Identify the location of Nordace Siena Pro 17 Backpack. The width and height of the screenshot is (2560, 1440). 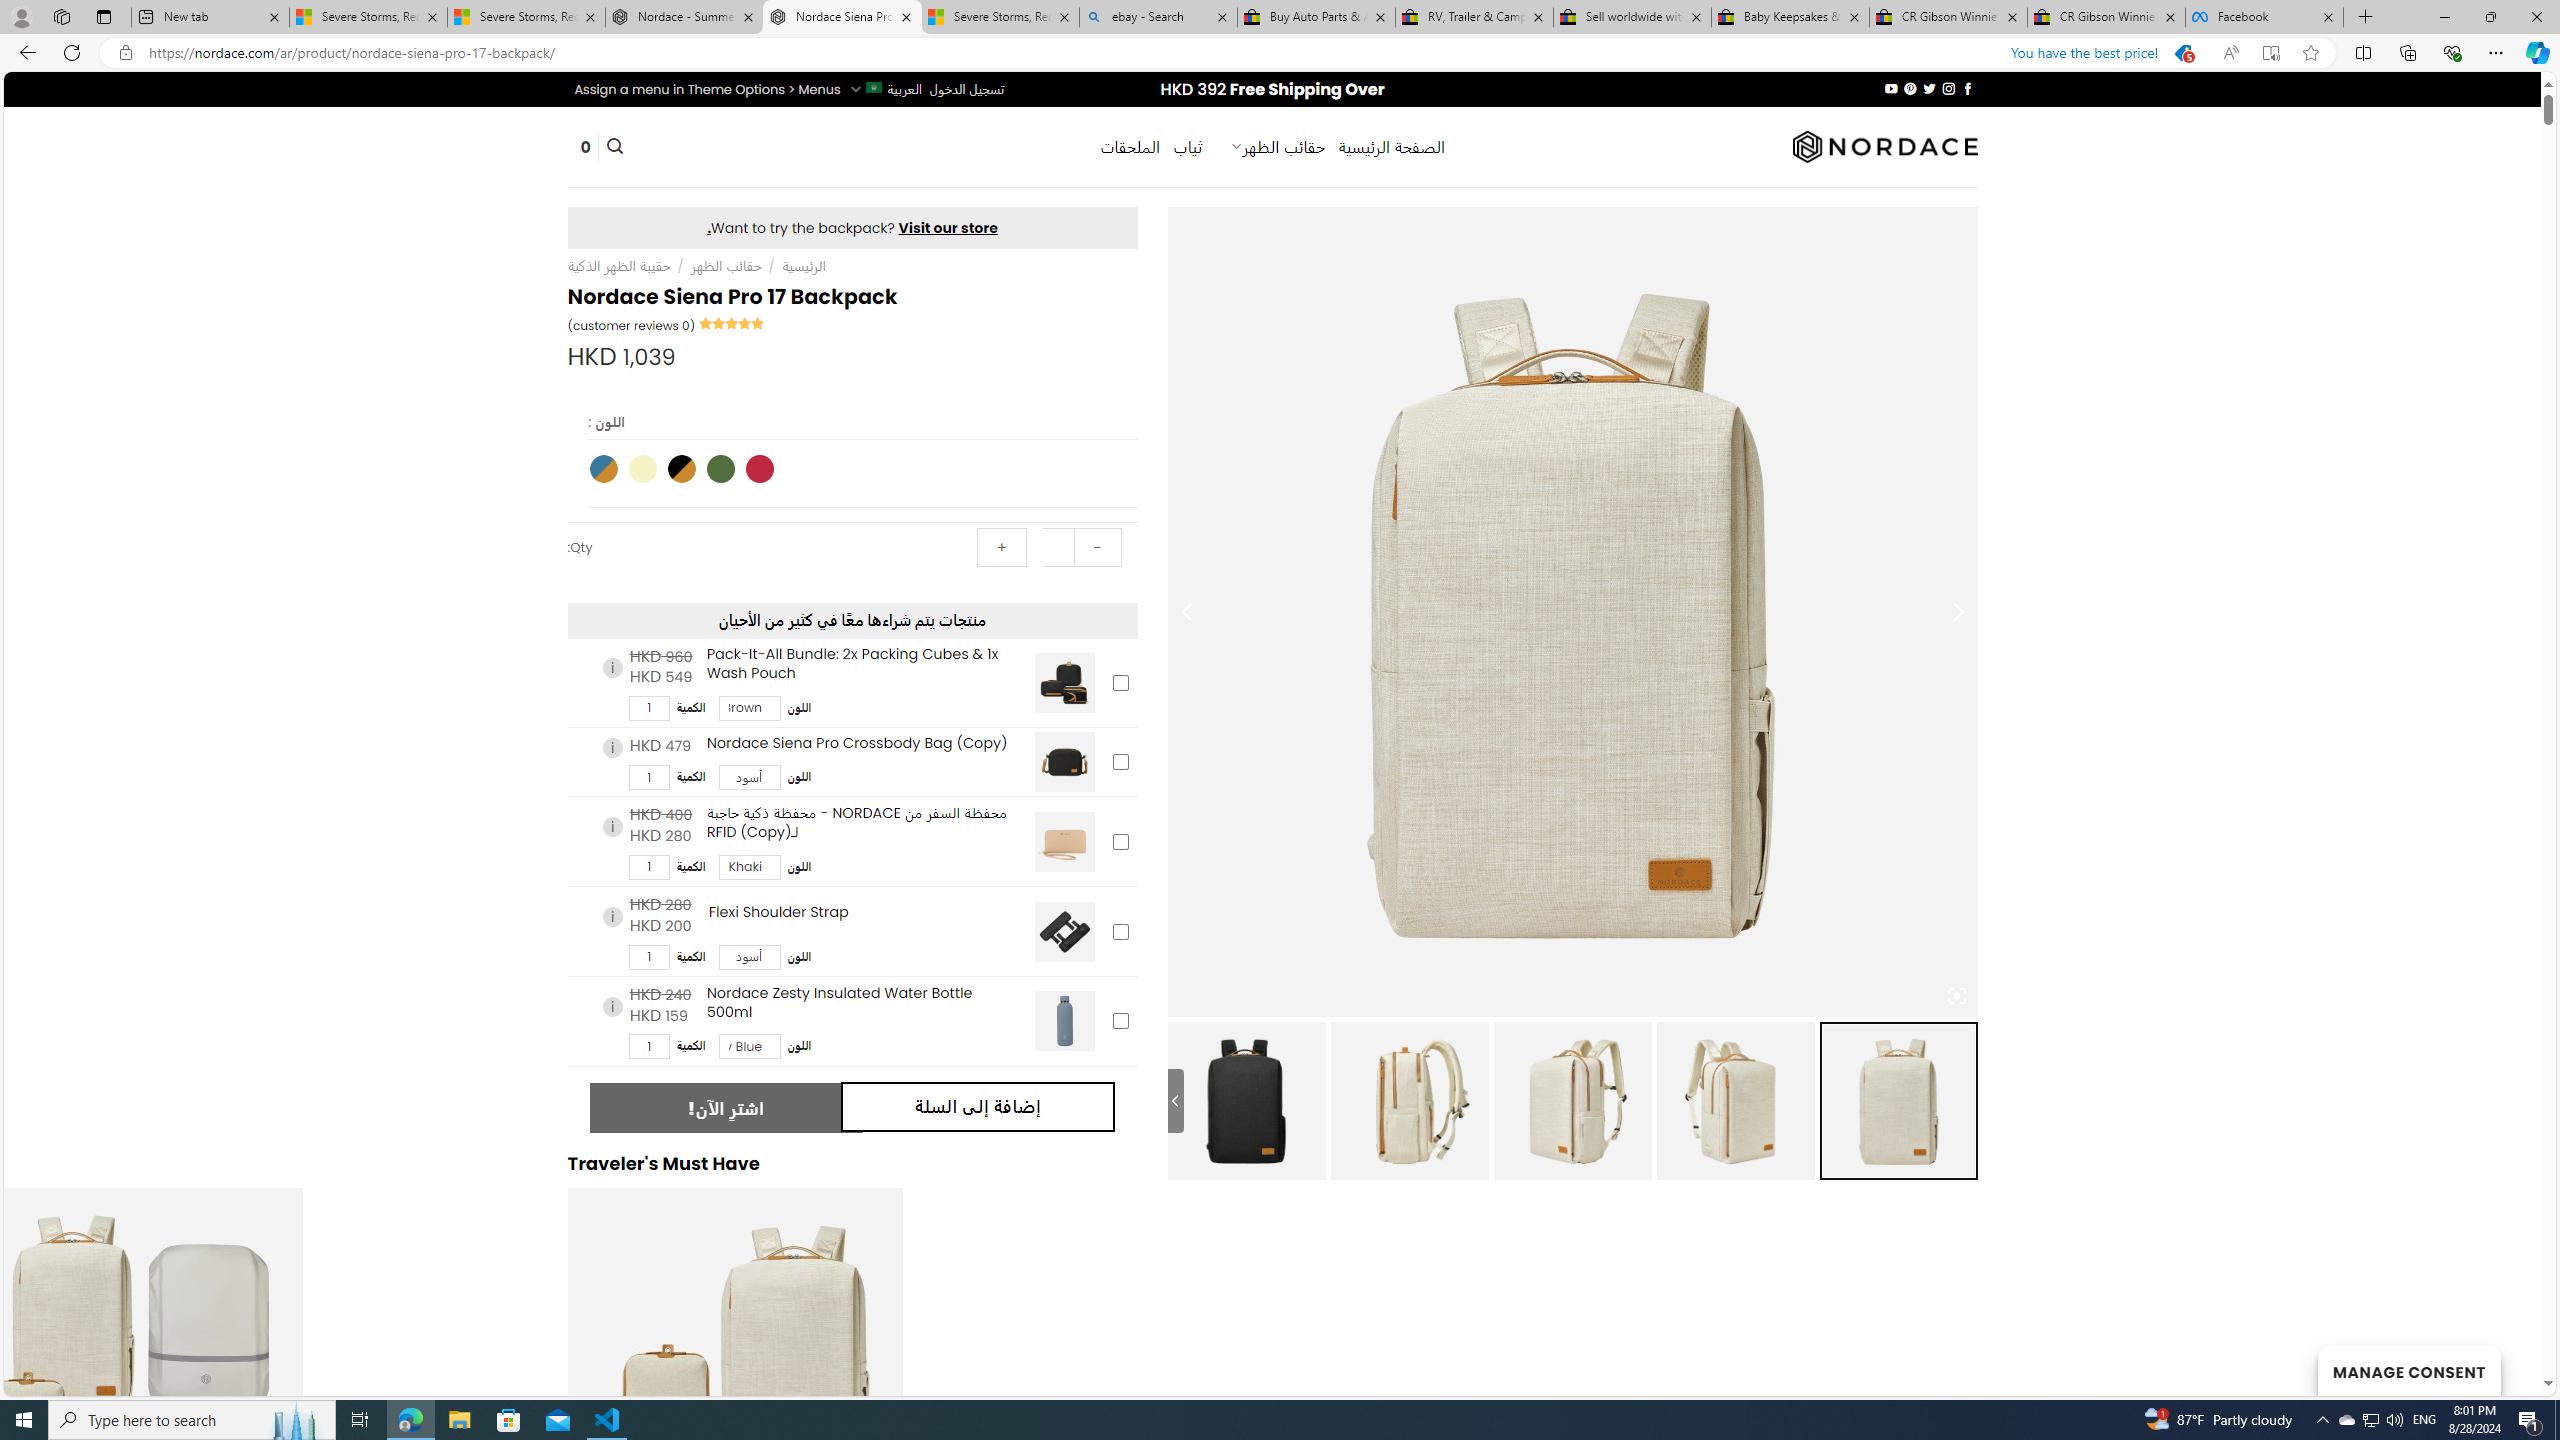
(842, 17).